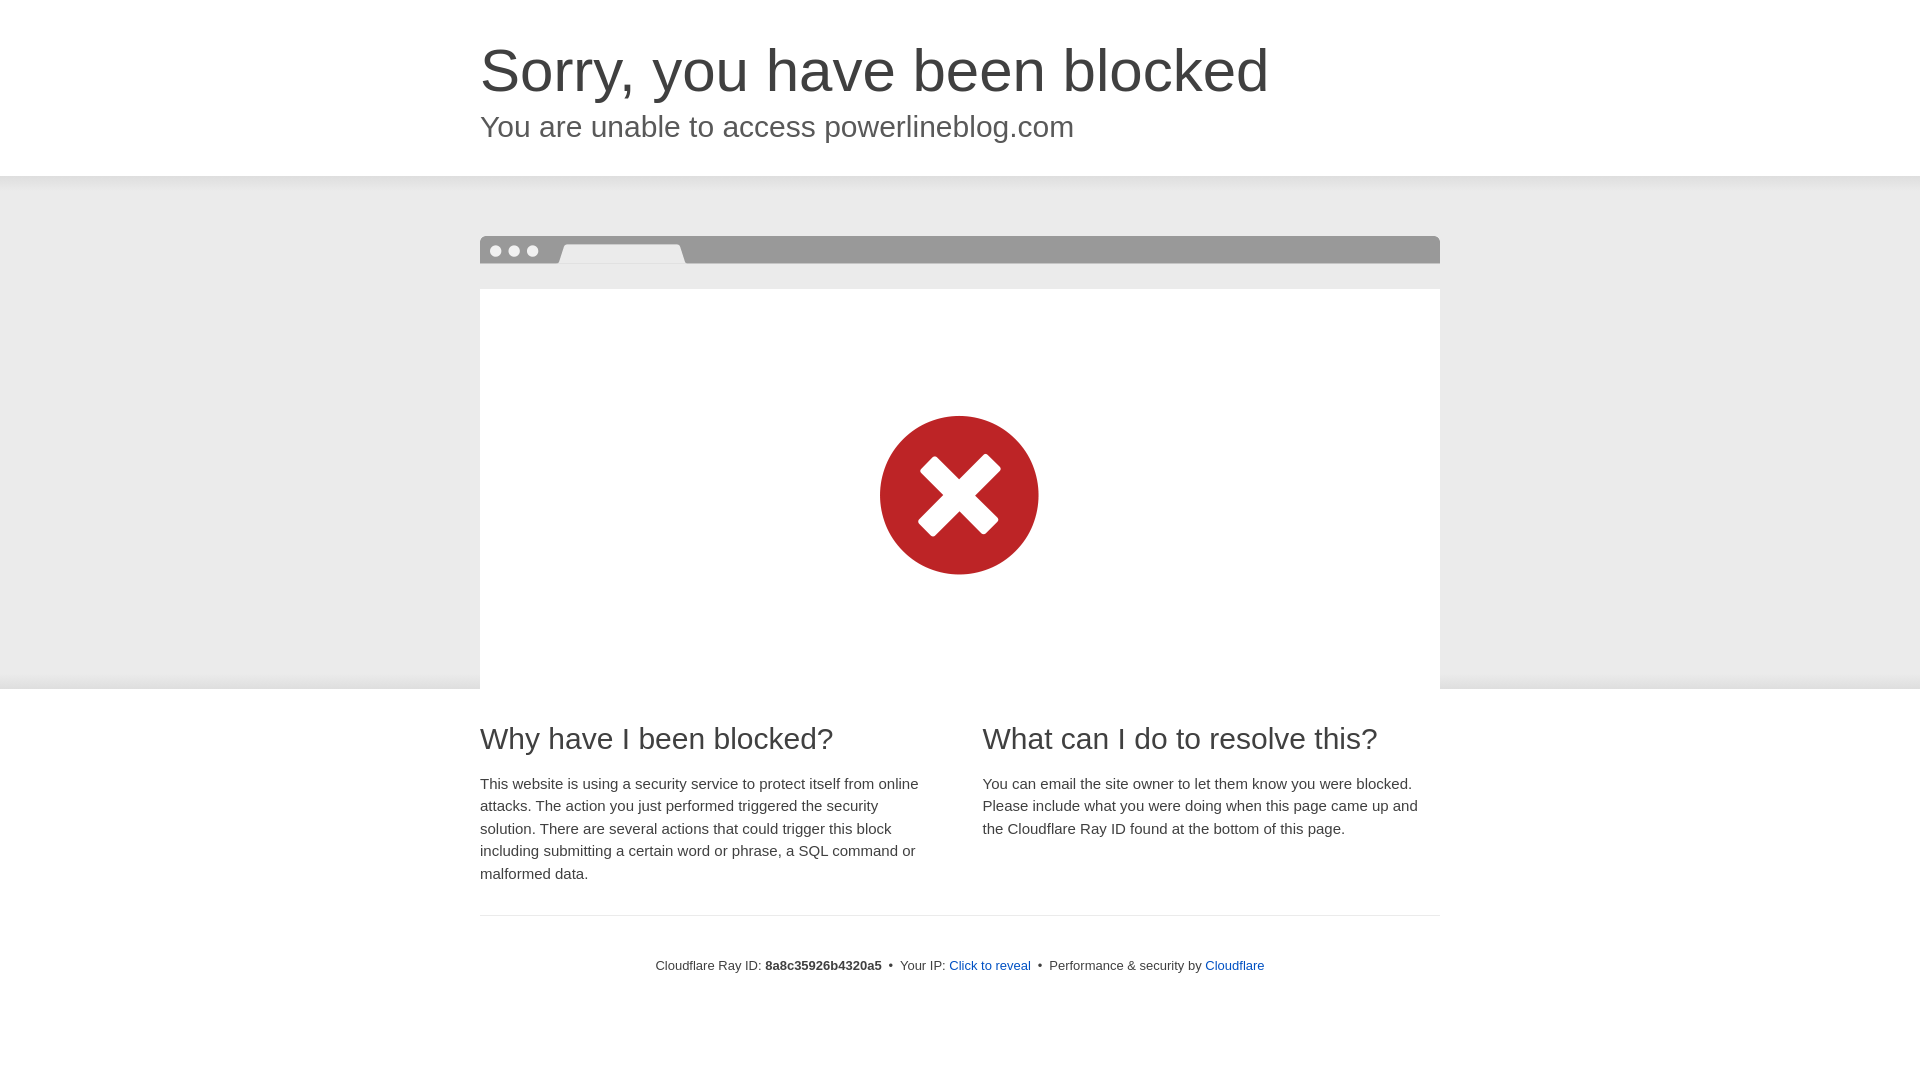 The height and width of the screenshot is (1080, 1920). I want to click on Cloudflare, so click(1234, 965).